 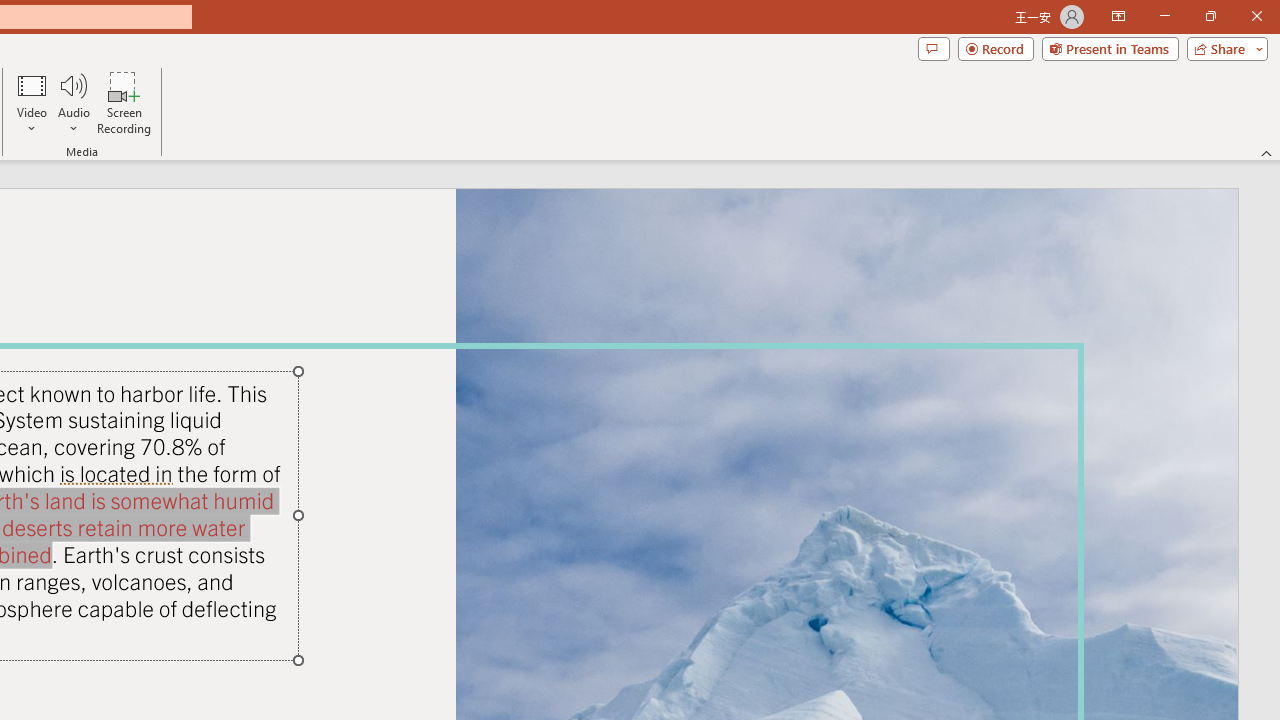 What do you see at coordinates (32, 102) in the screenshot?
I see `Video` at bounding box center [32, 102].